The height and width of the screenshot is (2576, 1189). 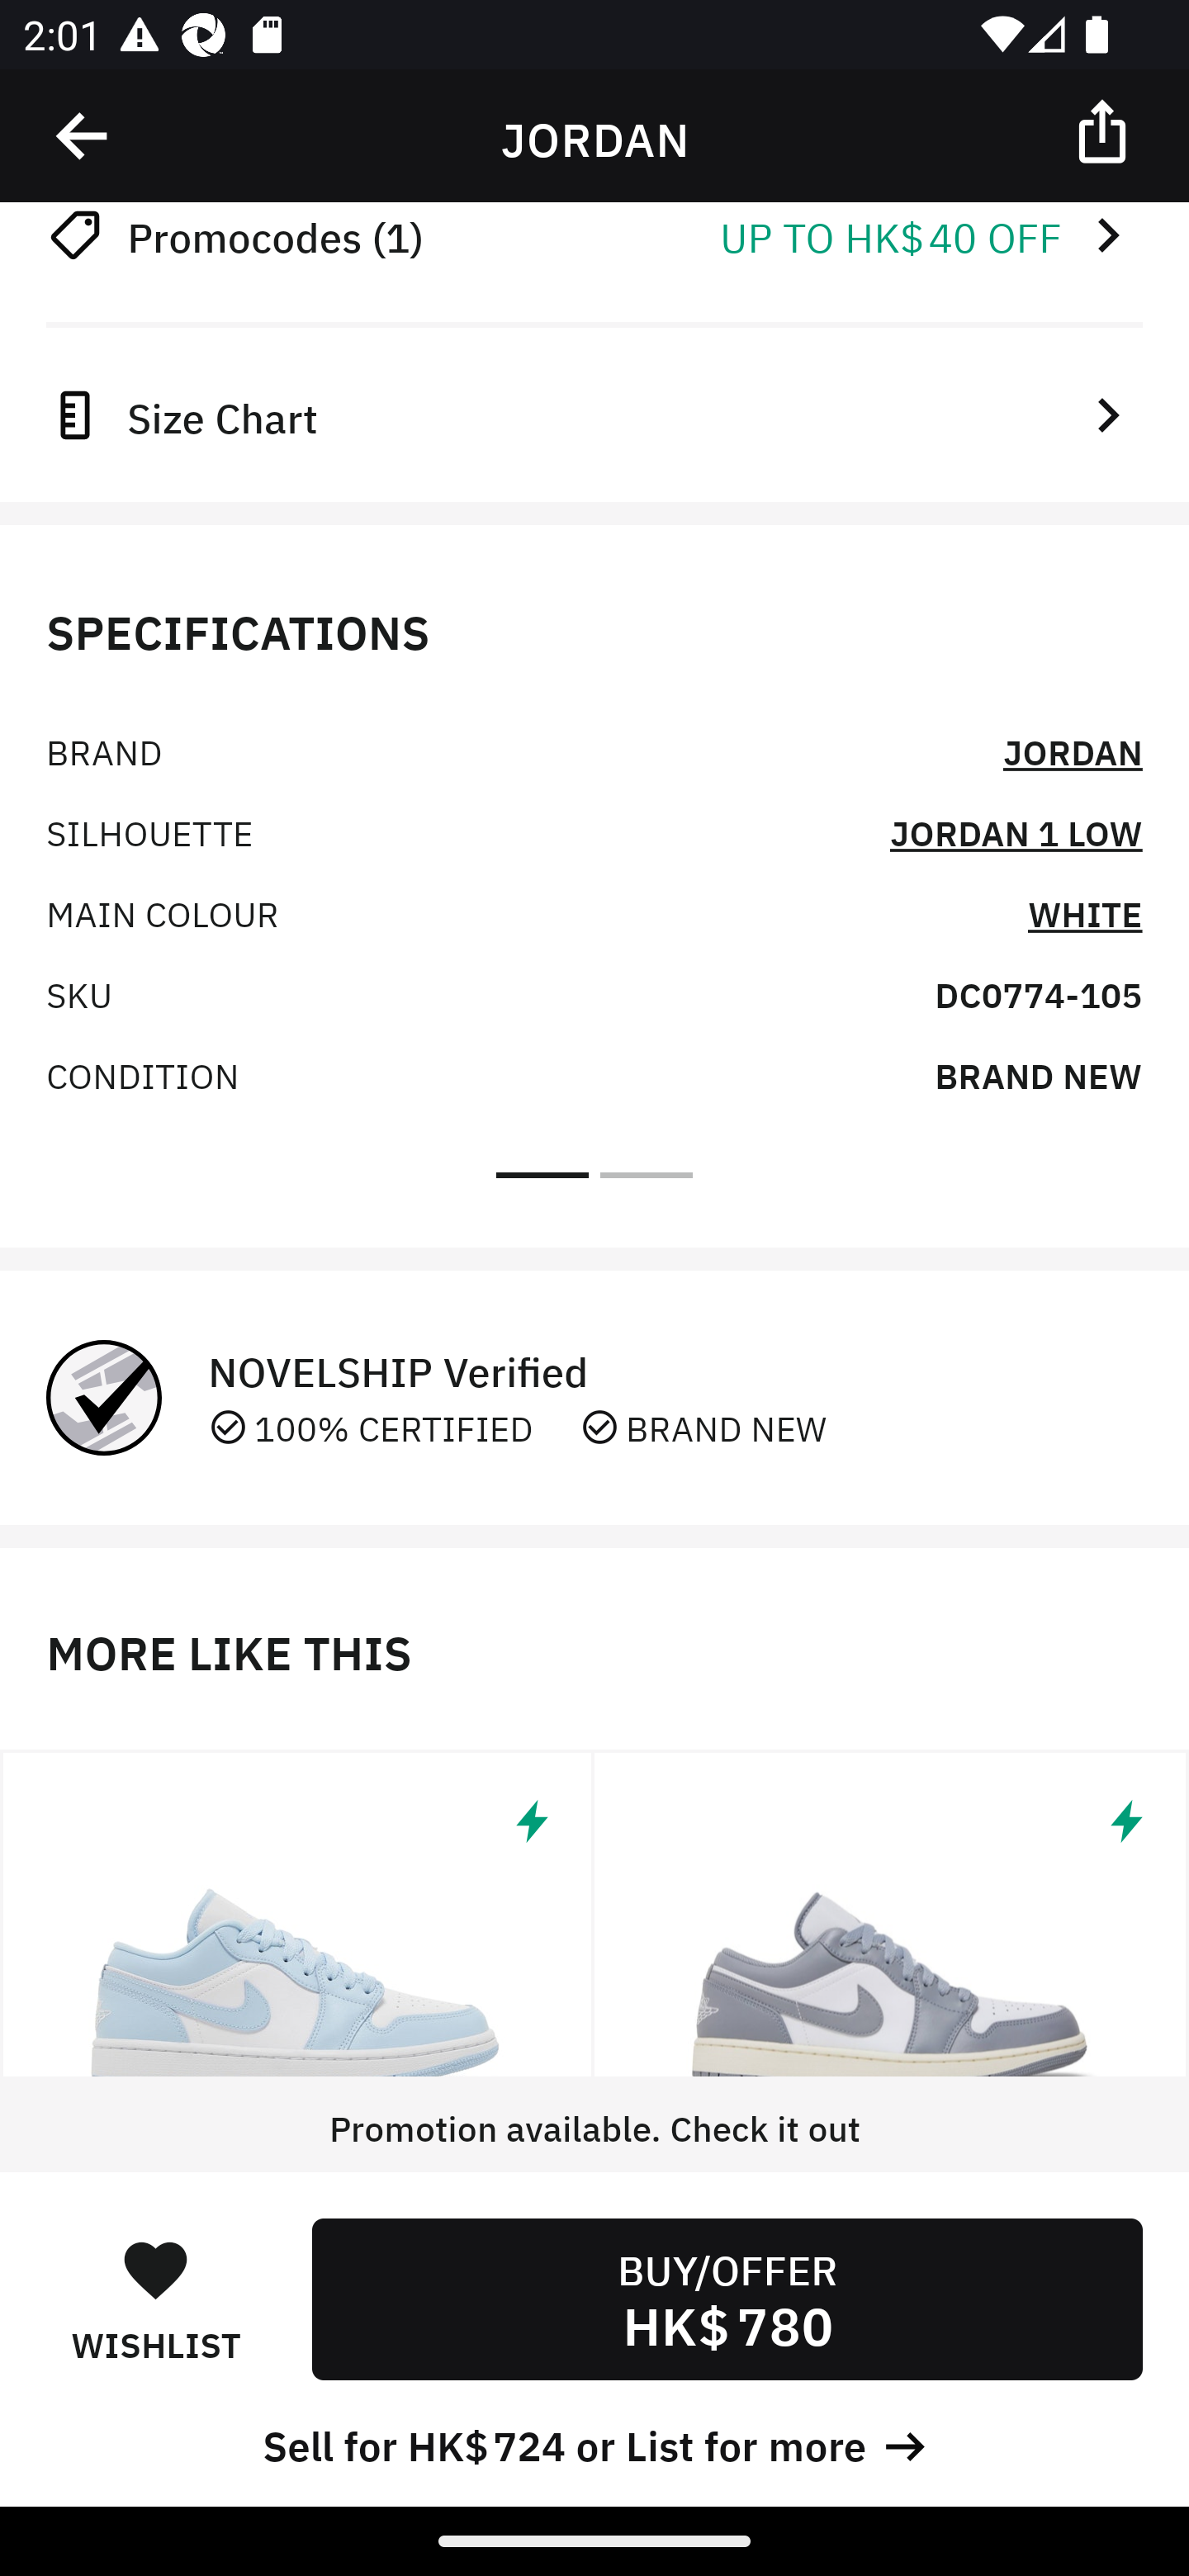 I want to click on WHITE, so click(x=1085, y=912).